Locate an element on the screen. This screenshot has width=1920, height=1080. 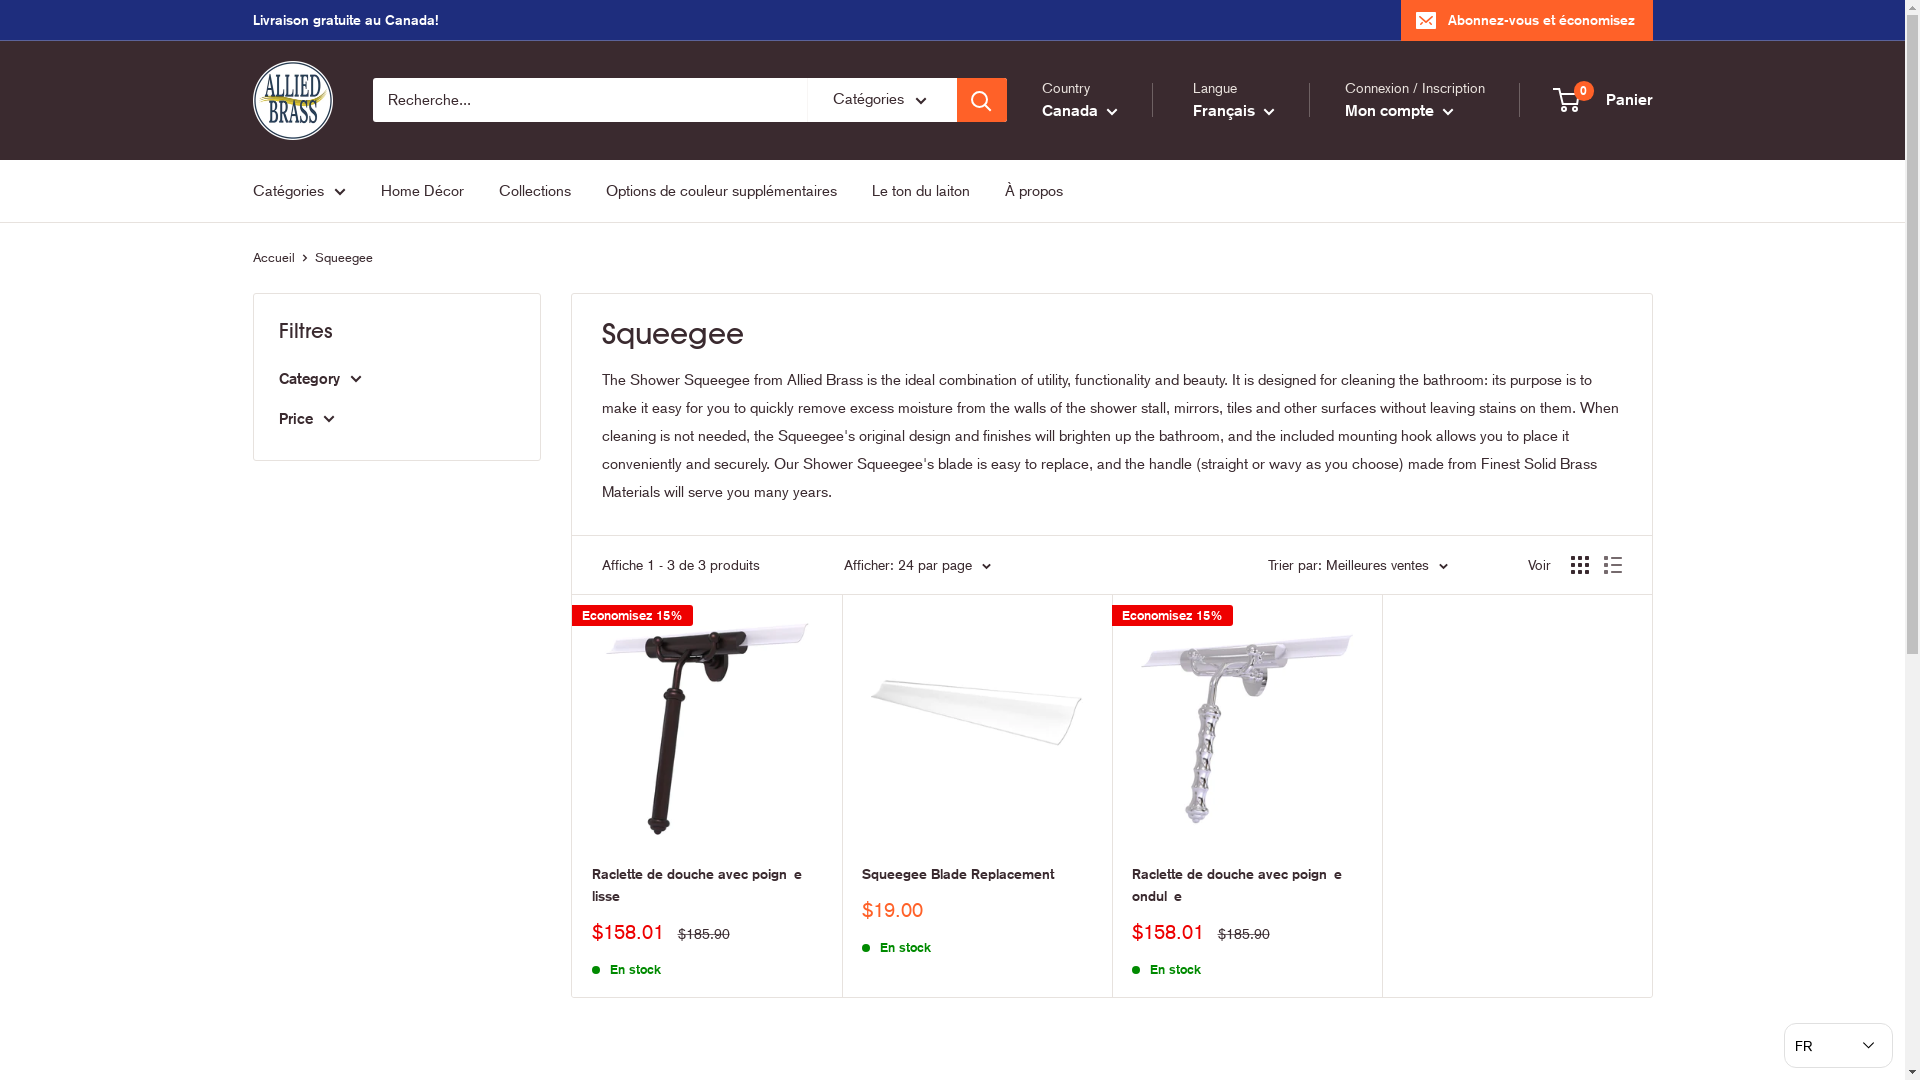
Category is located at coordinates (396, 379).